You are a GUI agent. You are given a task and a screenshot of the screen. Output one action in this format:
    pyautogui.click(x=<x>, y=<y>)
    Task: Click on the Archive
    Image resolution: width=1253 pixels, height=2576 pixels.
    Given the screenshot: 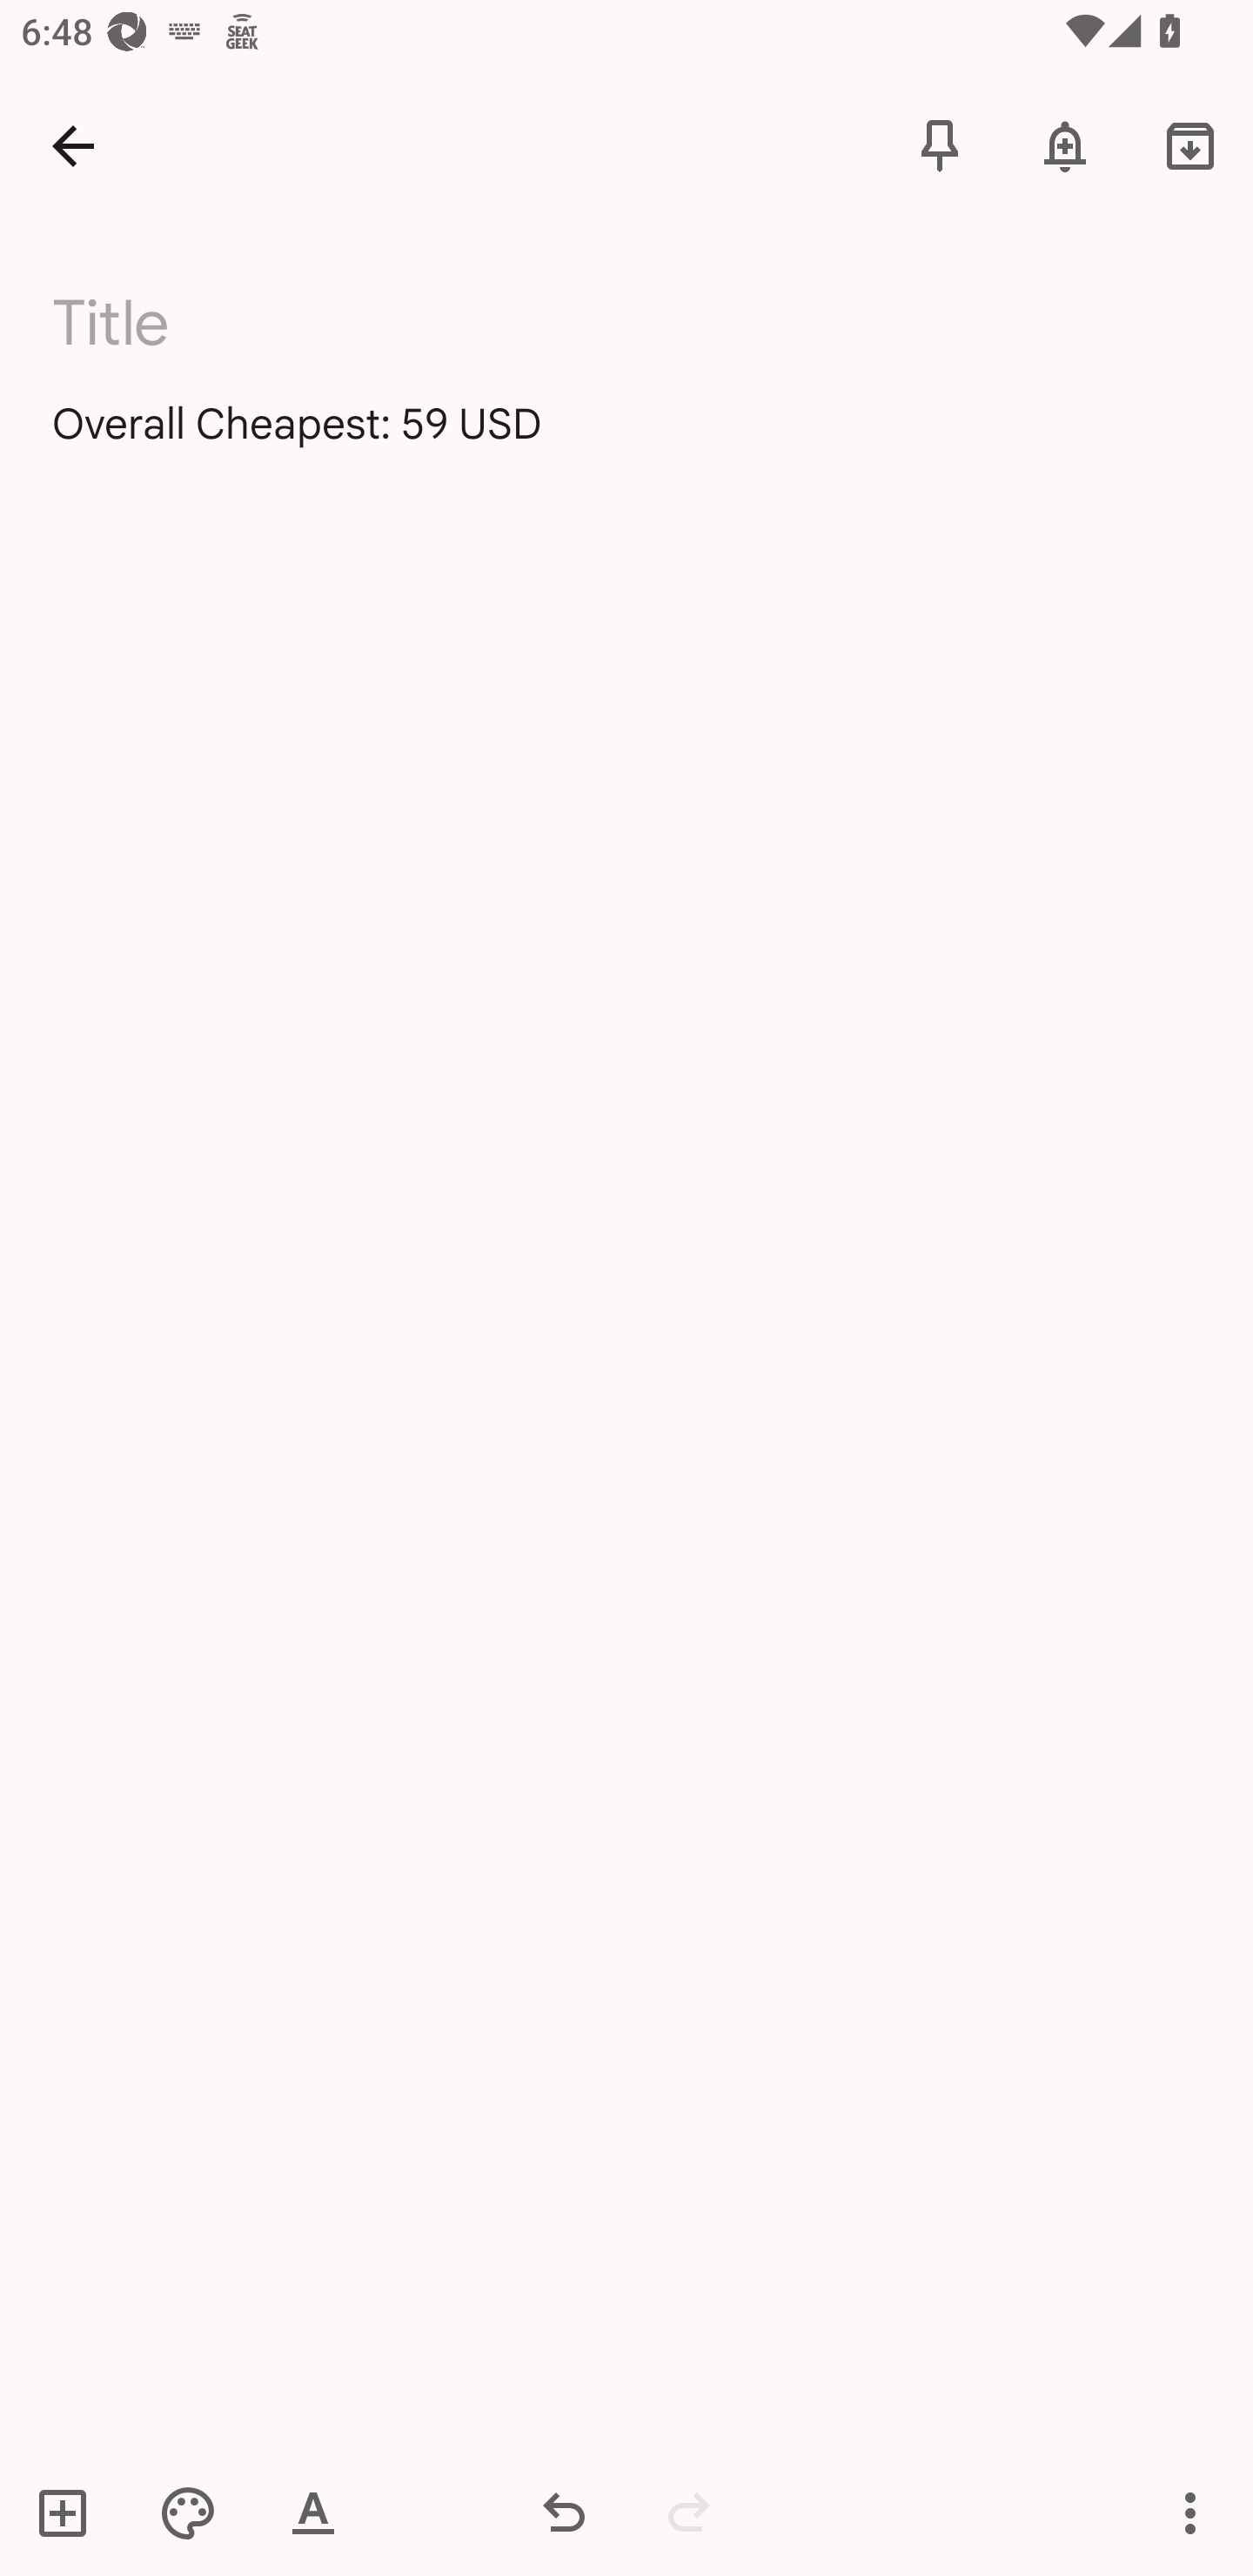 What is the action you would take?
    pyautogui.click(x=1190, y=144)
    